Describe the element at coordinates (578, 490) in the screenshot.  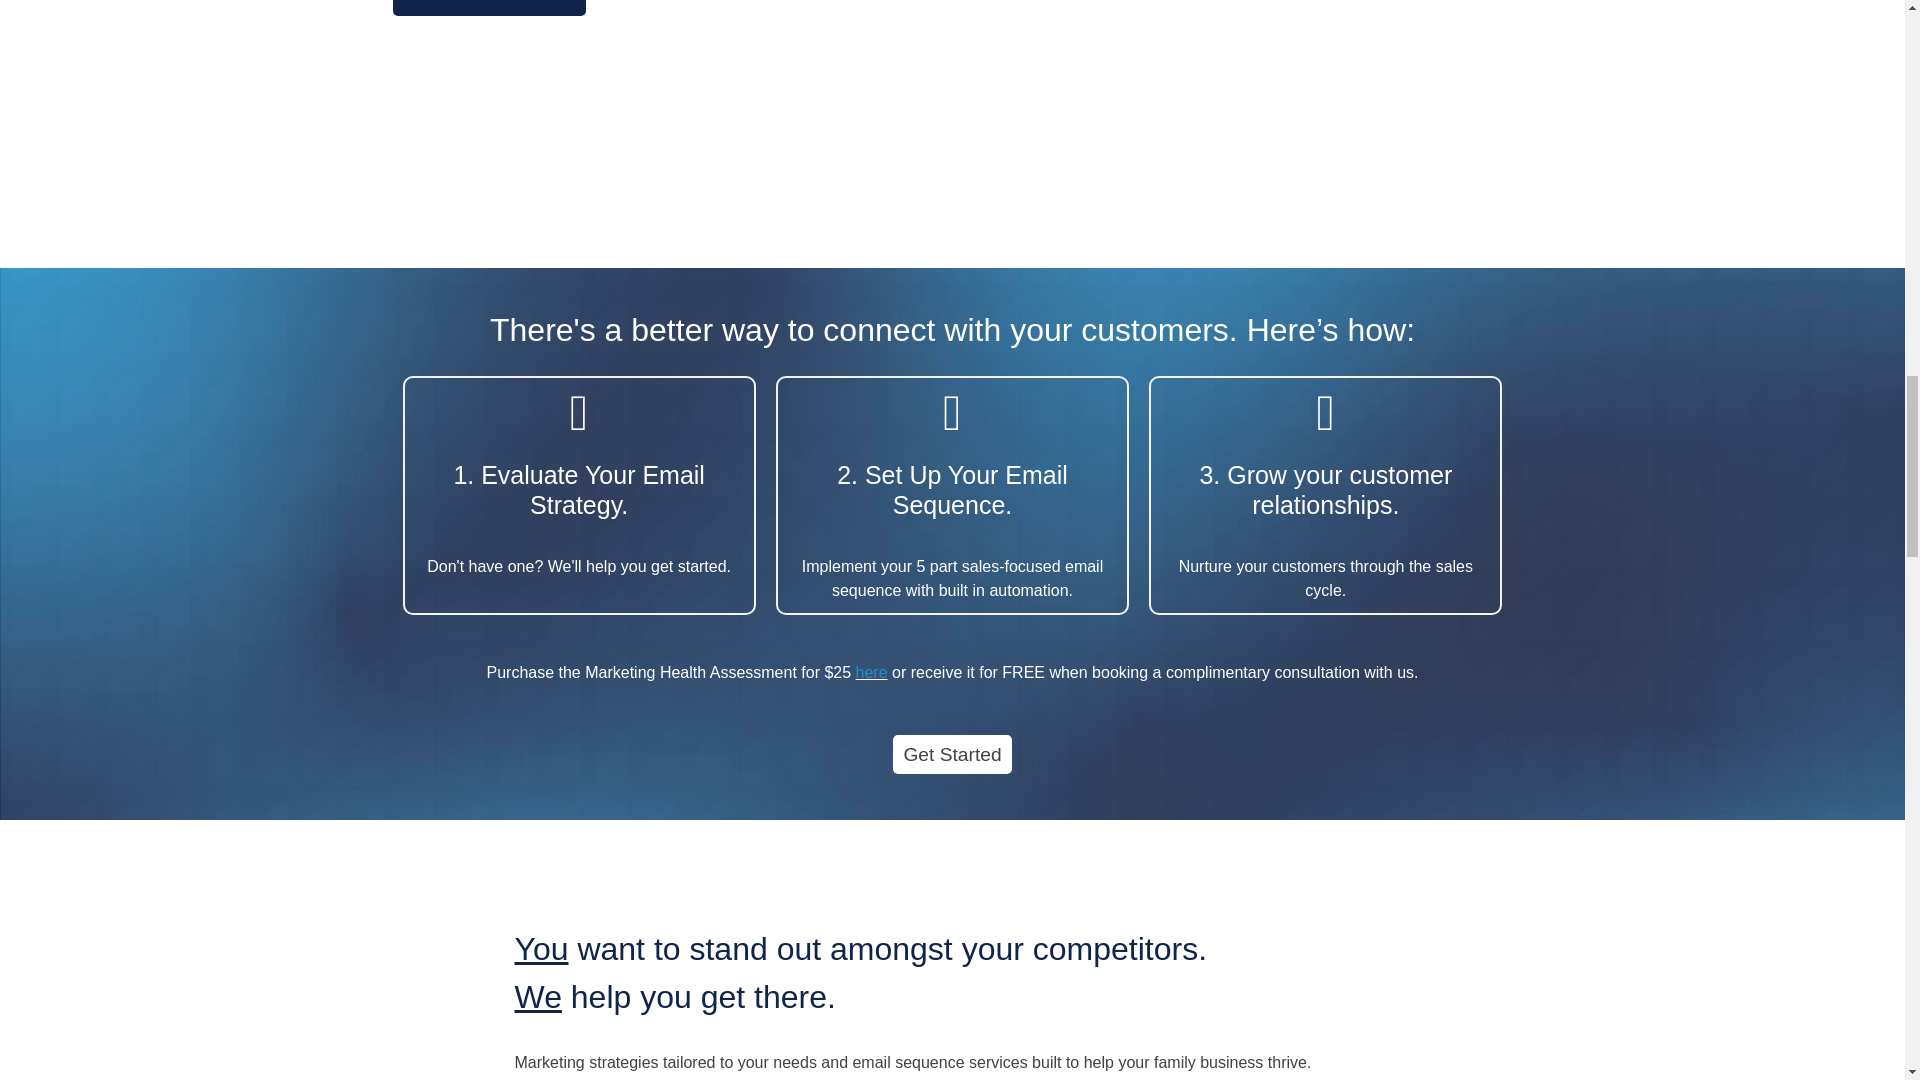
I see `1. Evaluate Your Email Strategy.` at that location.